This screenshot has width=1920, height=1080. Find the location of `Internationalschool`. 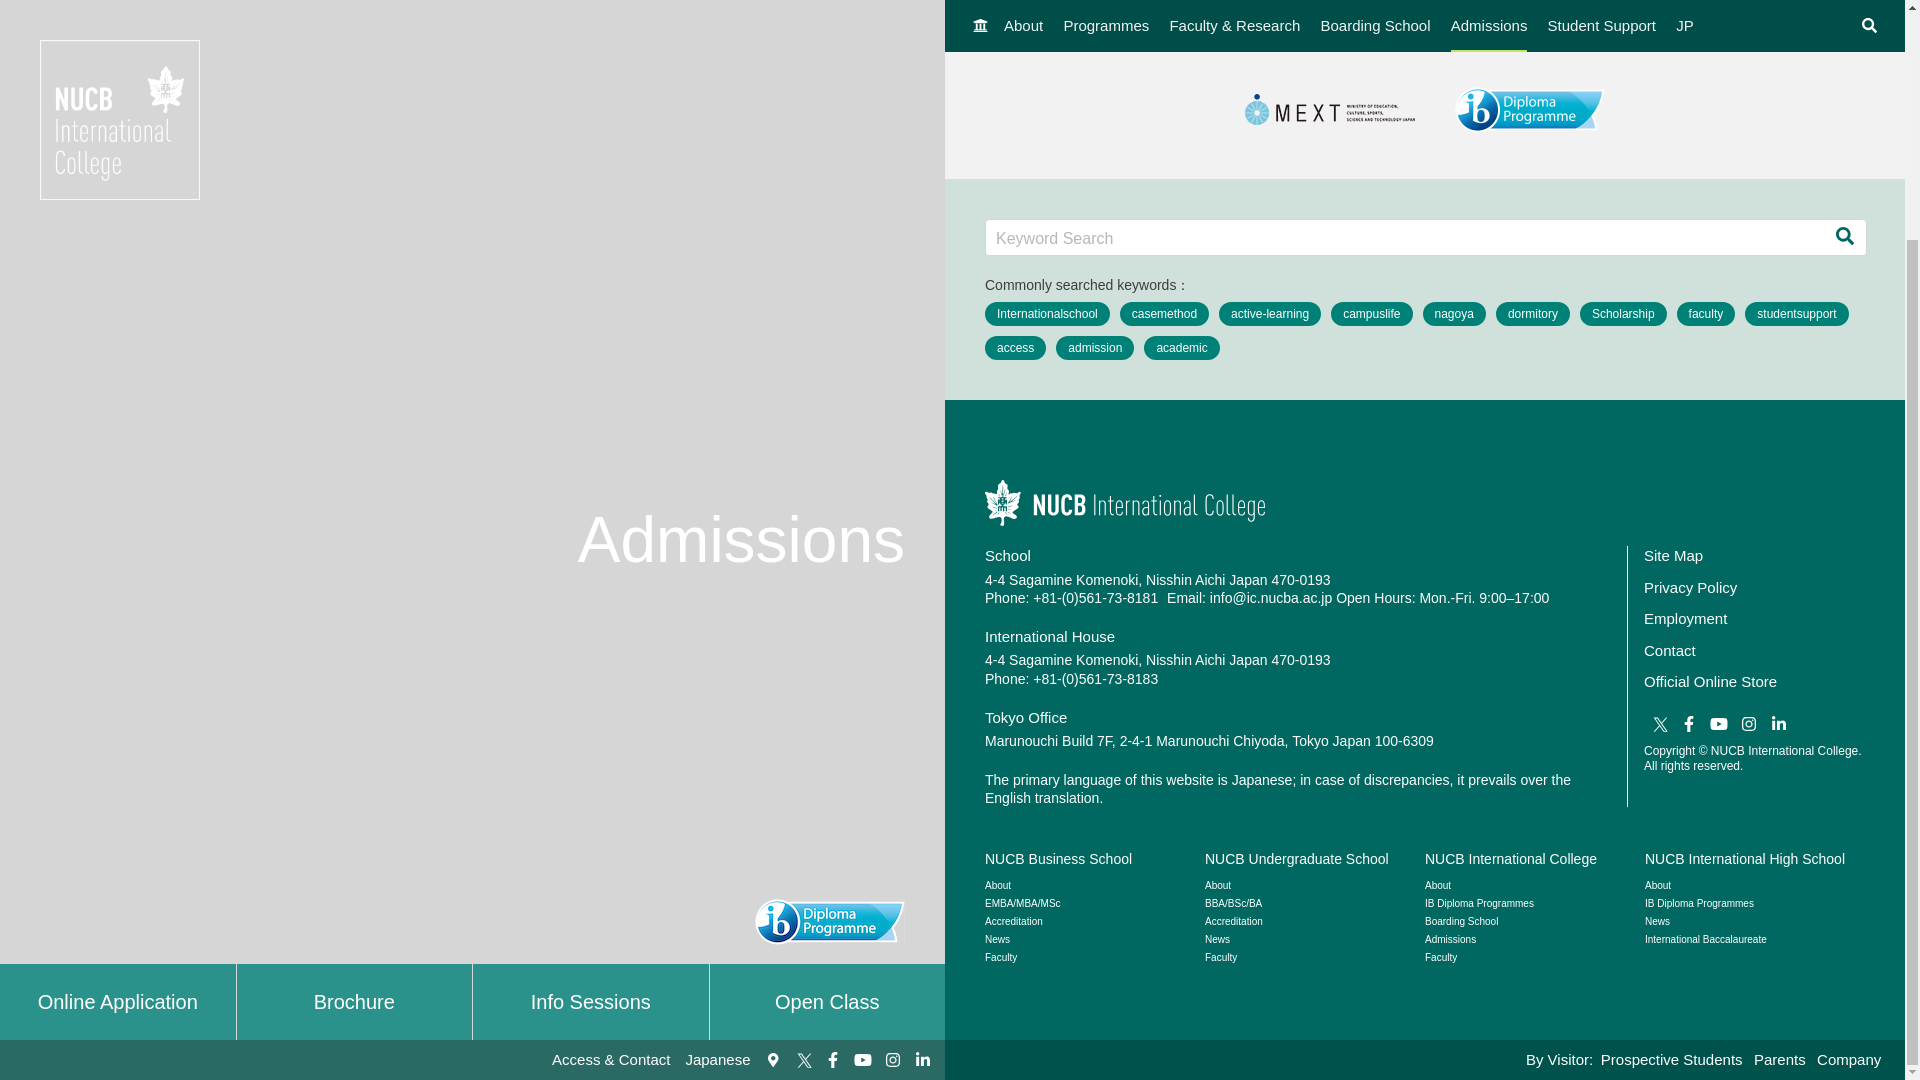

Internationalschool is located at coordinates (1046, 314).